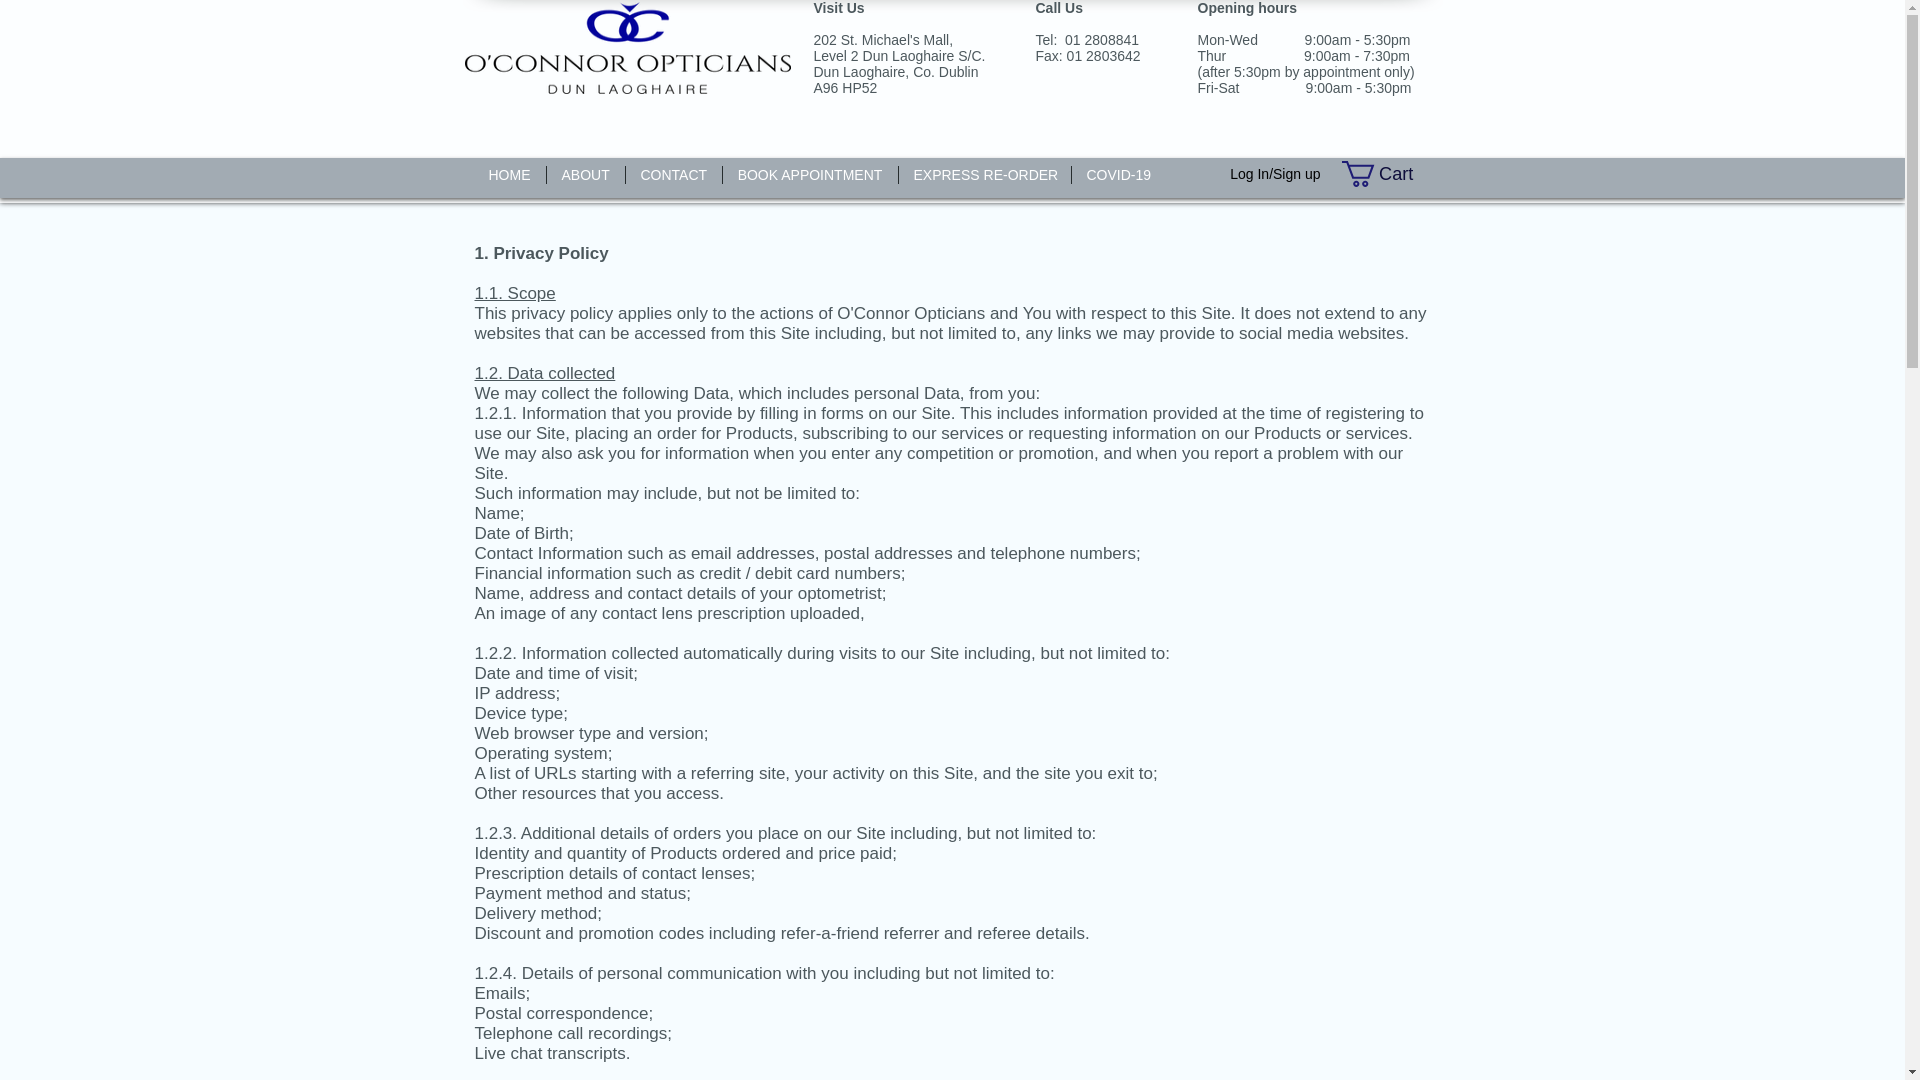  I want to click on OCLogo.png, so click(626, 48).